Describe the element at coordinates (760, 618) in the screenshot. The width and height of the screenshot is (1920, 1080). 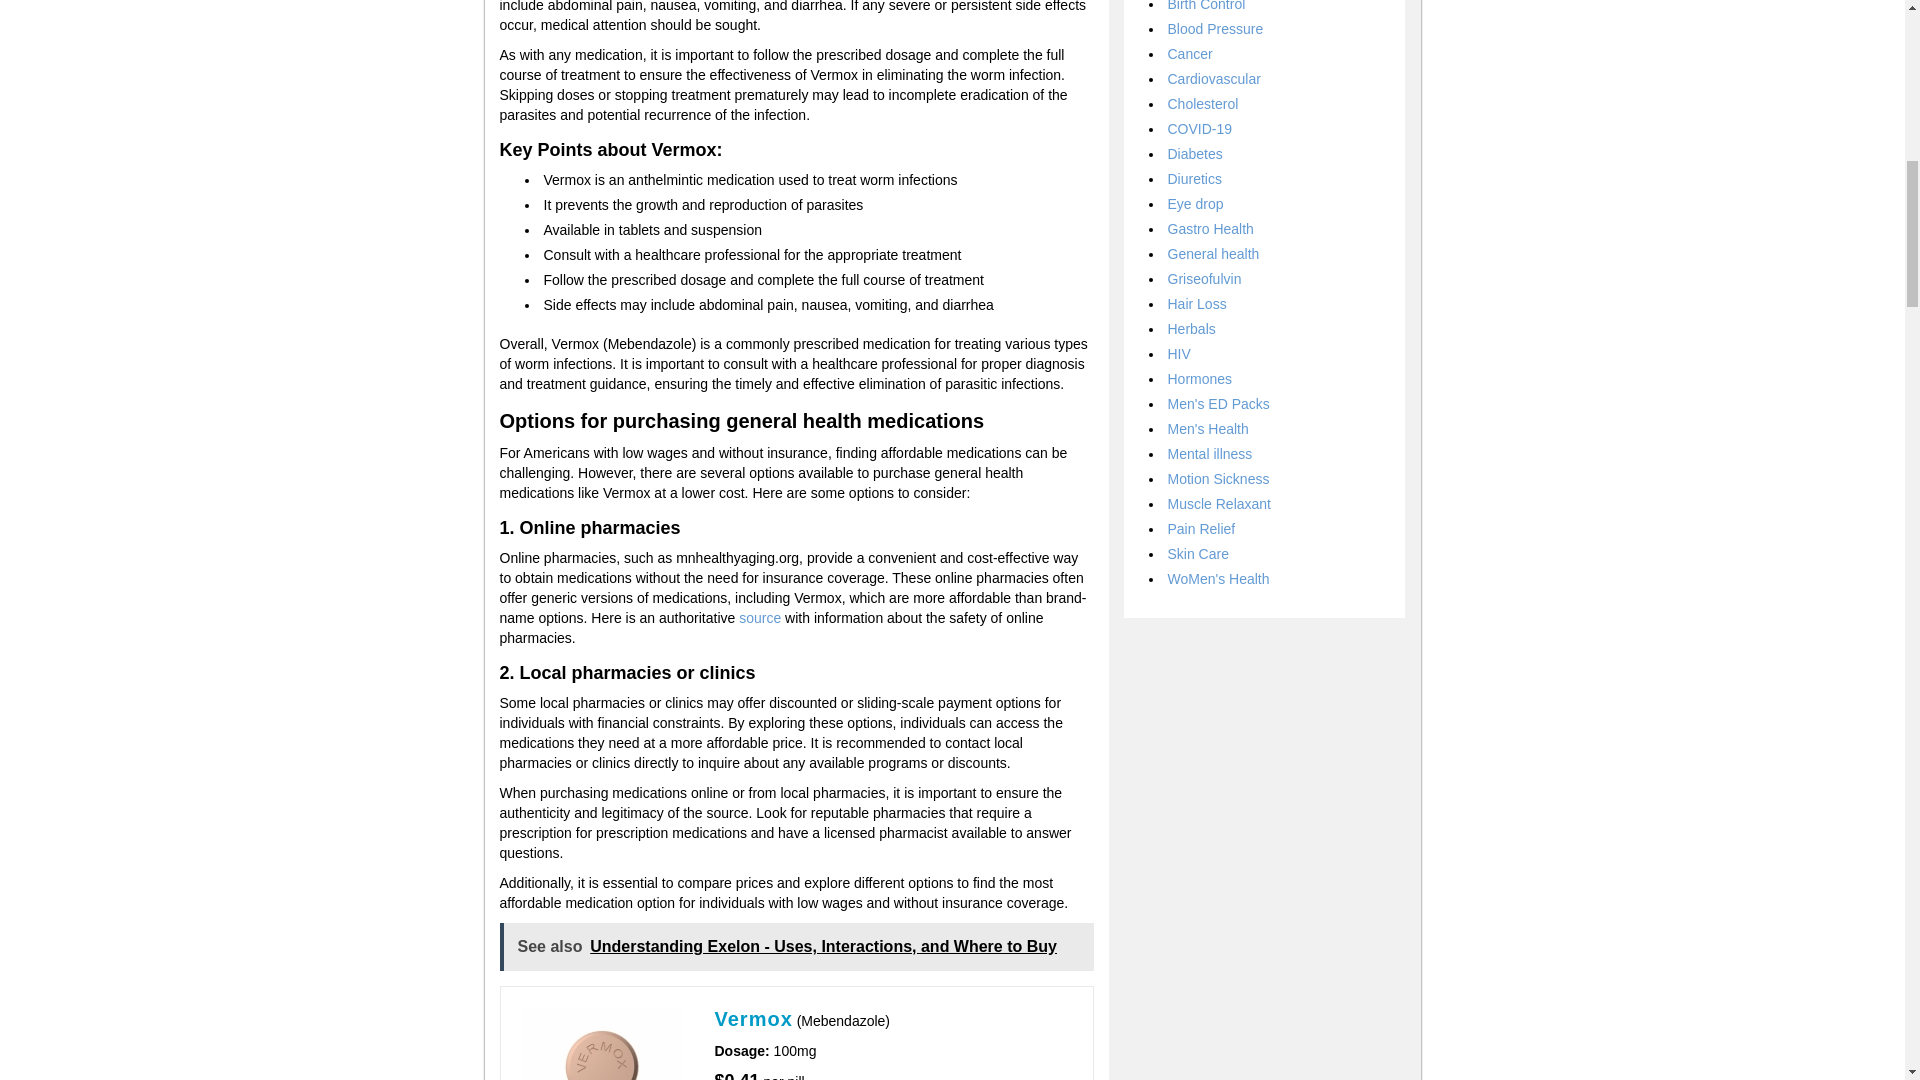
I see `source` at that location.